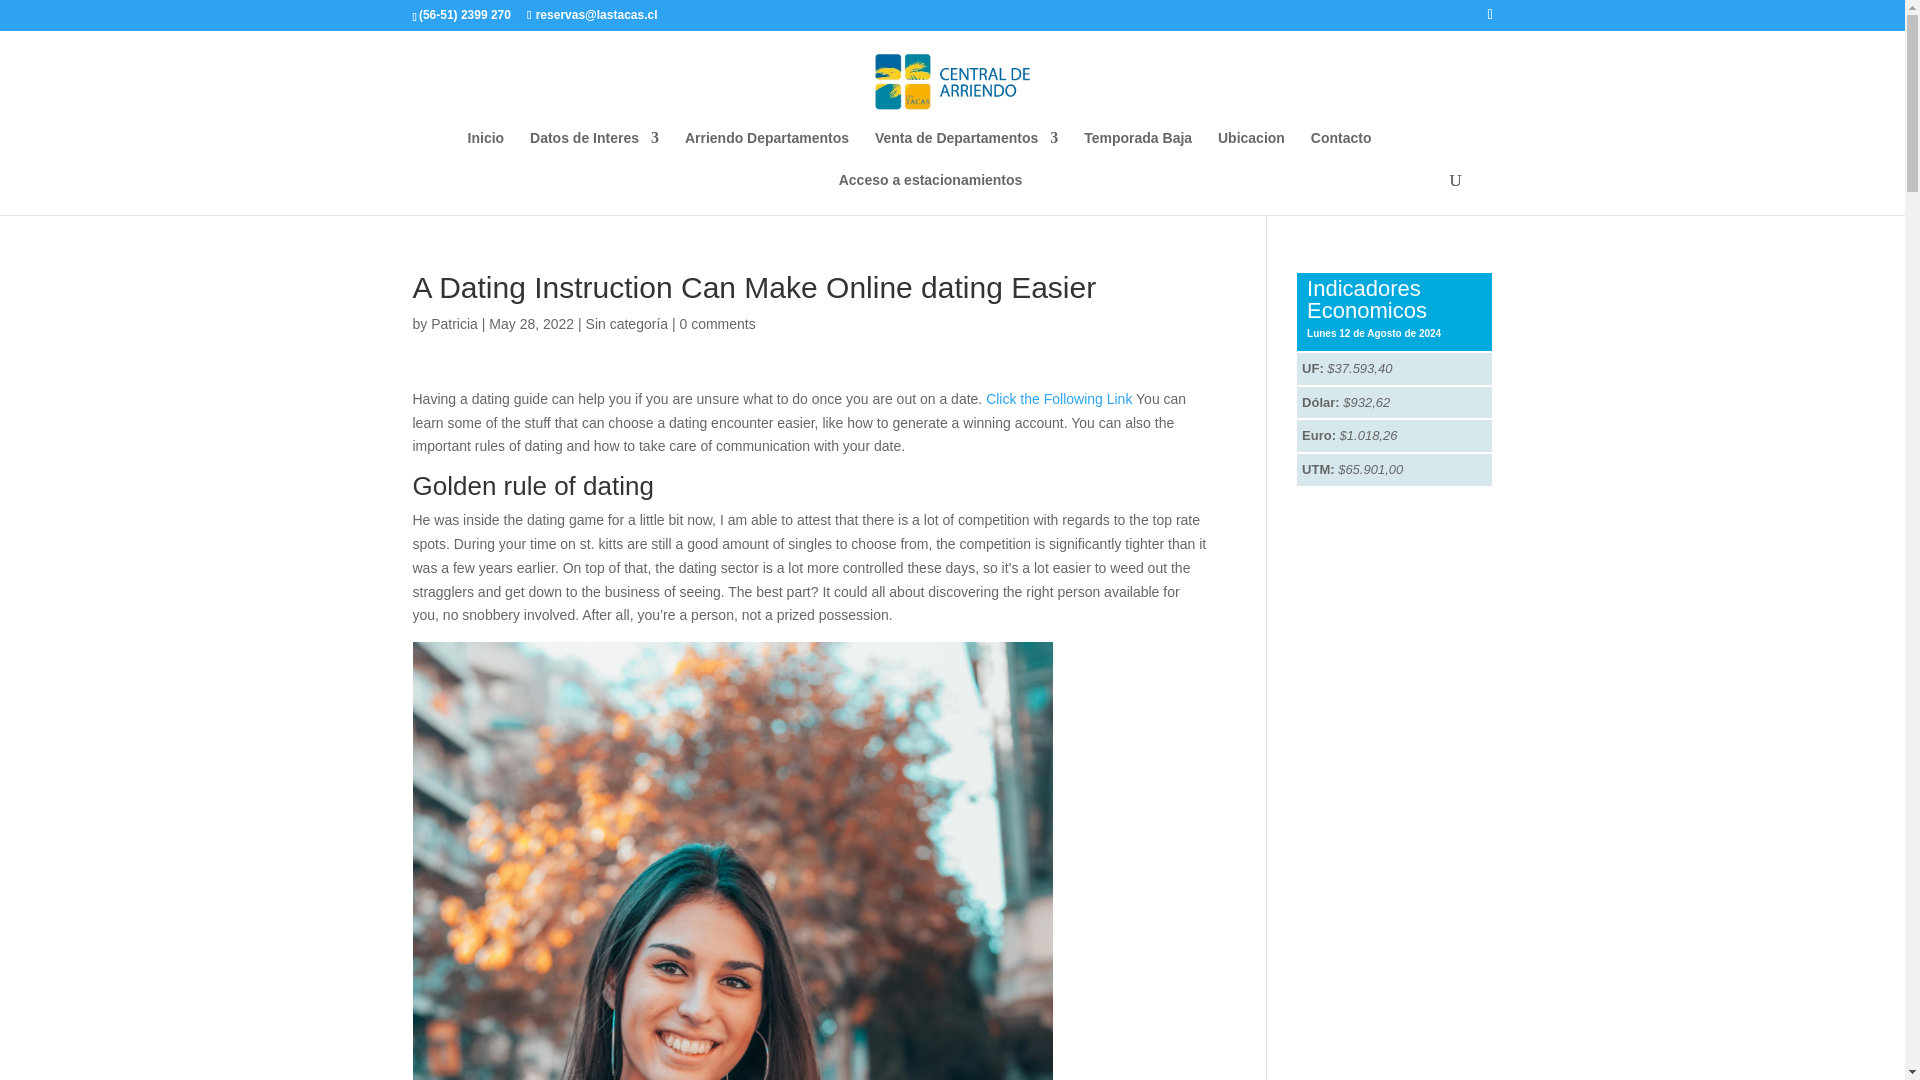 The height and width of the screenshot is (1080, 1920). I want to click on Temporada Baja, so click(1138, 151).